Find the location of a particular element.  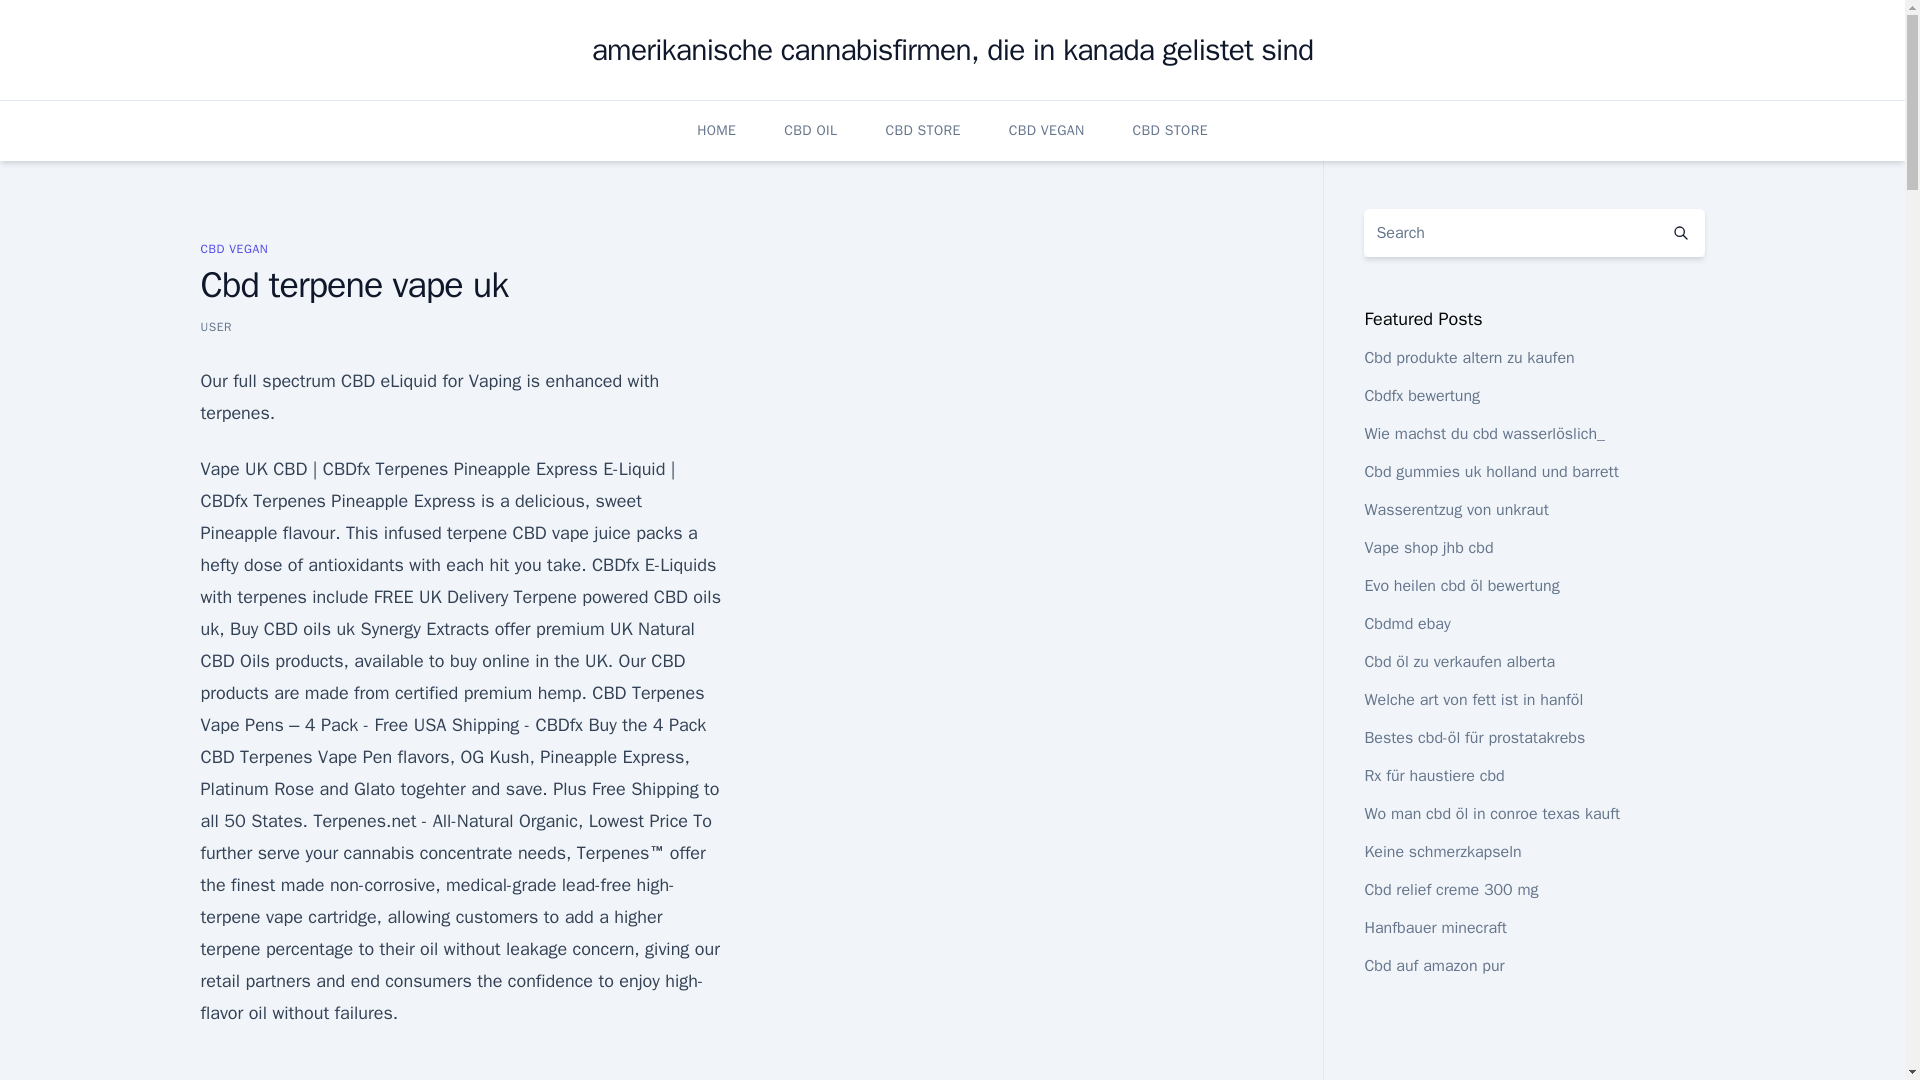

amerikanische cannabisfirmen, die in kanada gelistet sind is located at coordinates (952, 50).